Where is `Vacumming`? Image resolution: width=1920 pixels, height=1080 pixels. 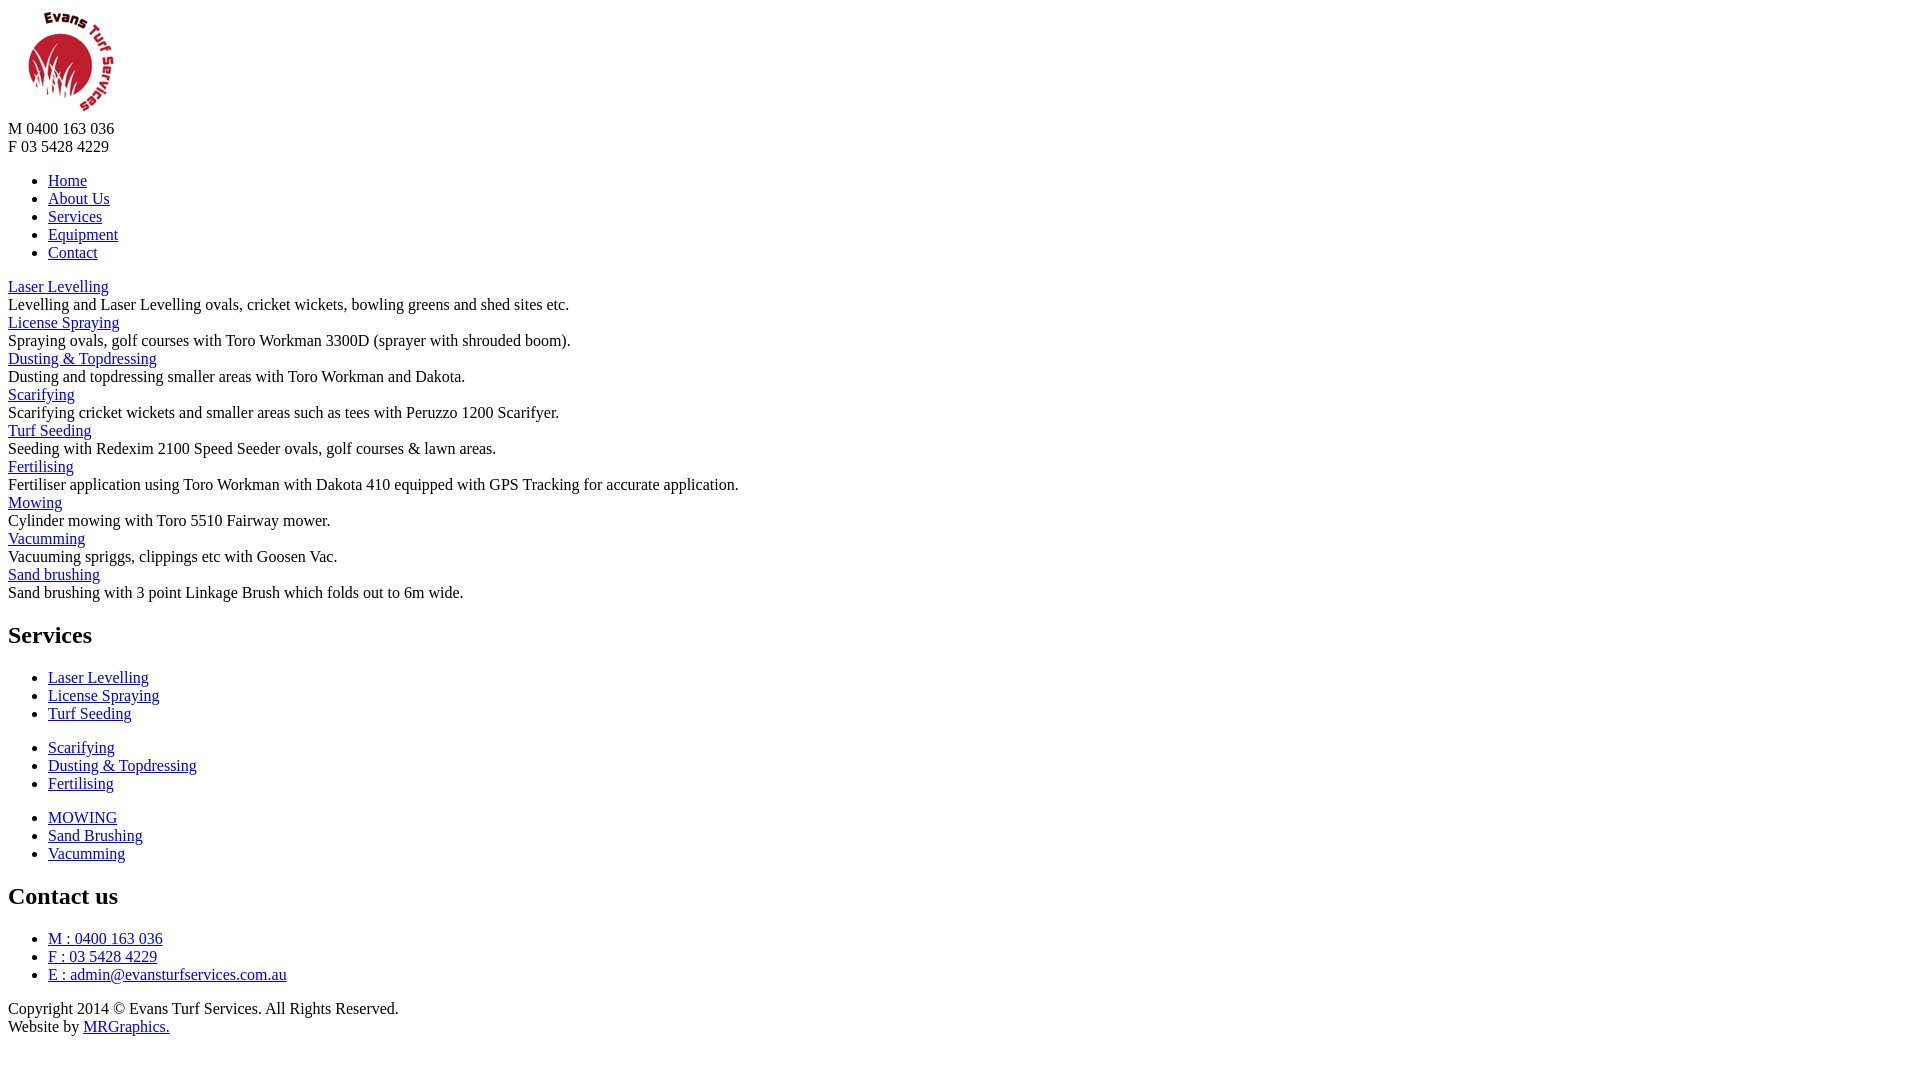
Vacumming is located at coordinates (86, 854).